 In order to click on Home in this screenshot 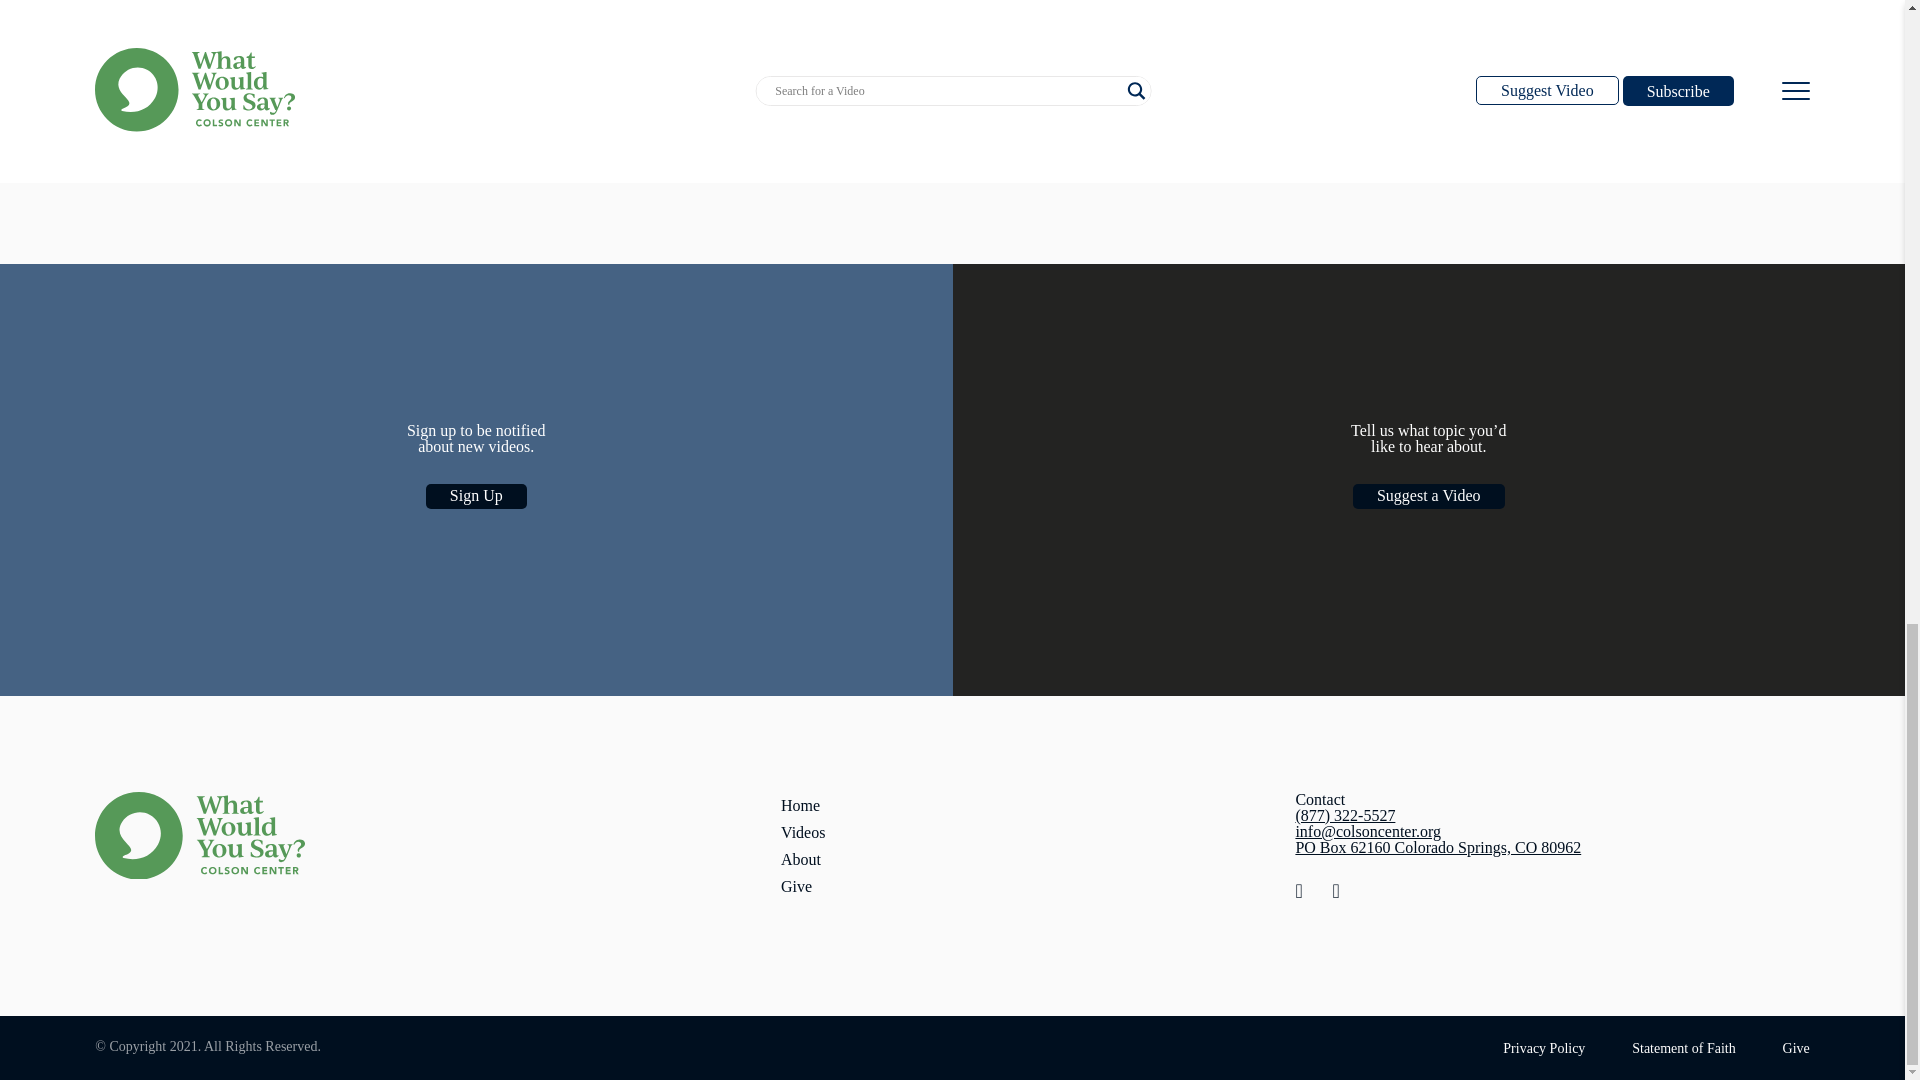, I will do `click(800, 806)`.